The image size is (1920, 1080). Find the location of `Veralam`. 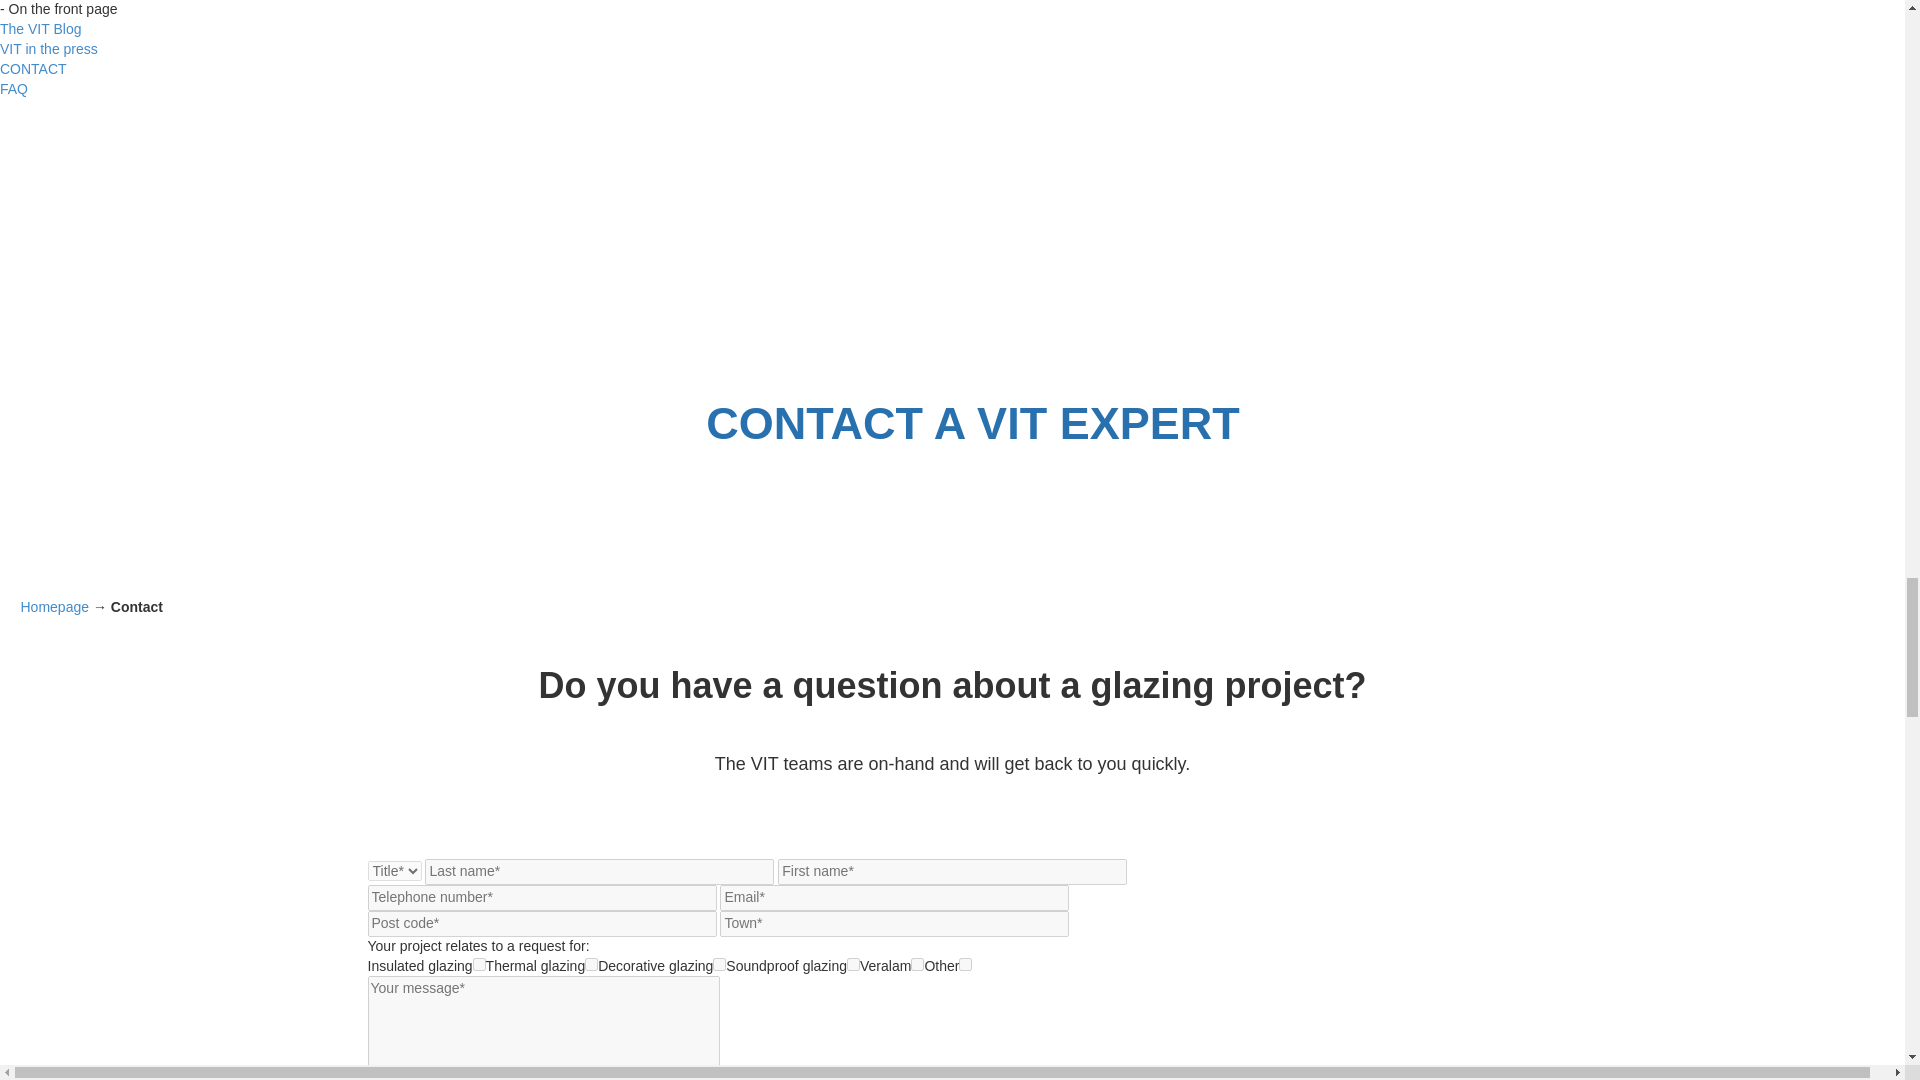

Veralam is located at coordinates (916, 964).